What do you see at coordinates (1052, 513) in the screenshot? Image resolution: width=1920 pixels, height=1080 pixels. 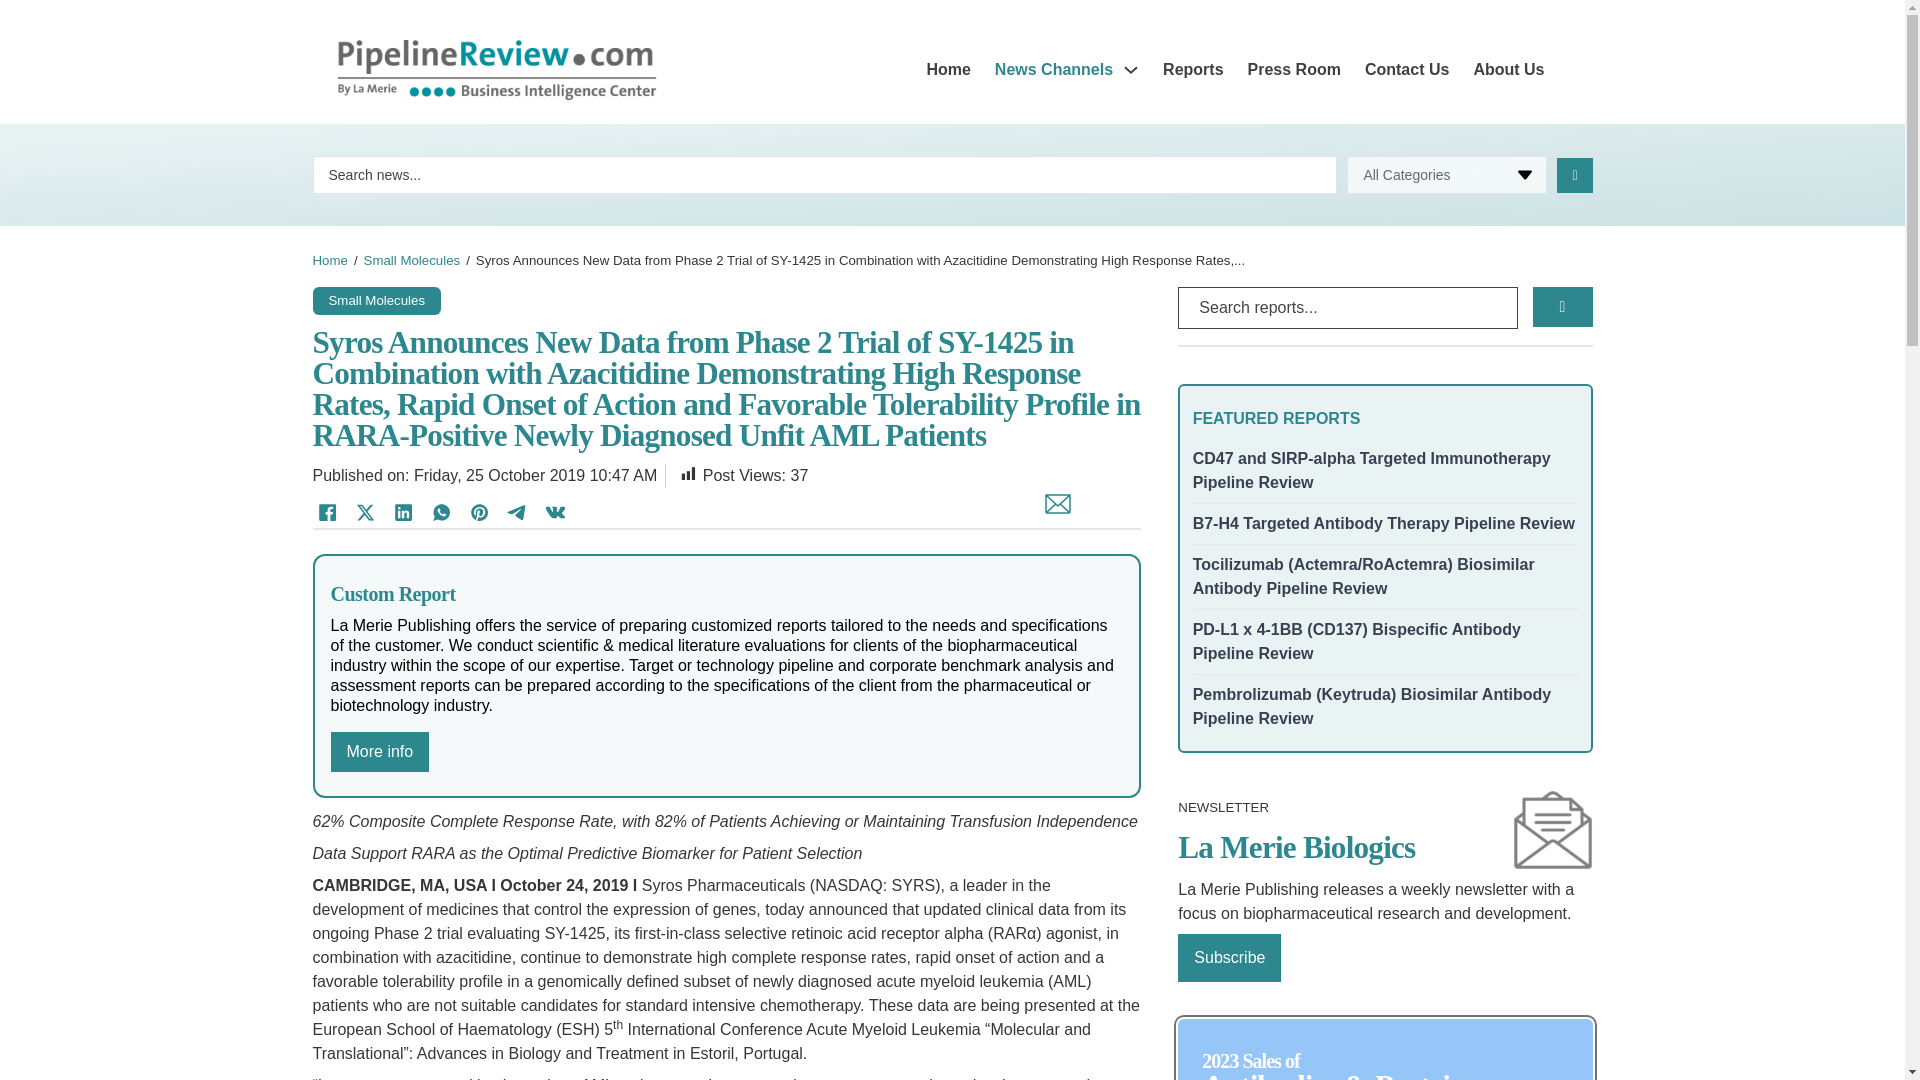 I see `Share by Email` at bounding box center [1052, 513].